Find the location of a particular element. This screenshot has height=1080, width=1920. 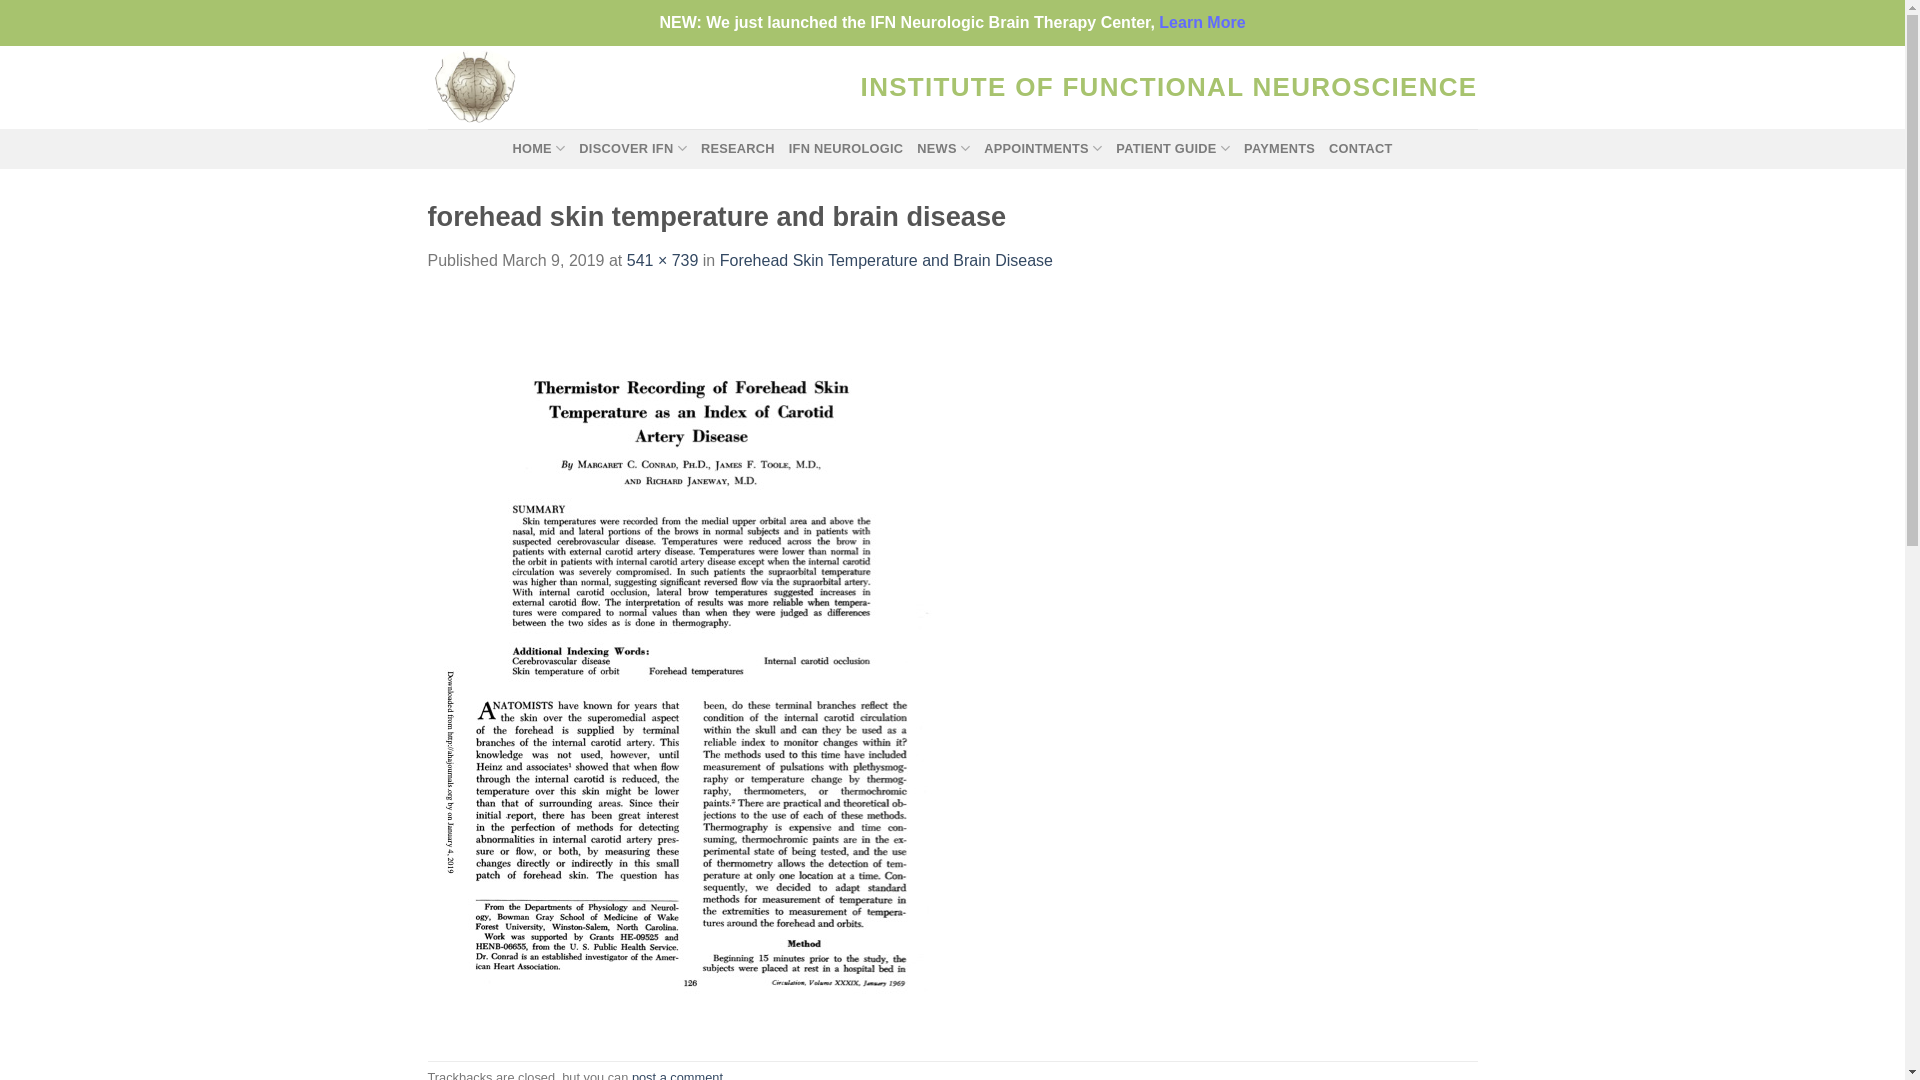

forehead skin temperature and brain disease is located at coordinates (698, 666).